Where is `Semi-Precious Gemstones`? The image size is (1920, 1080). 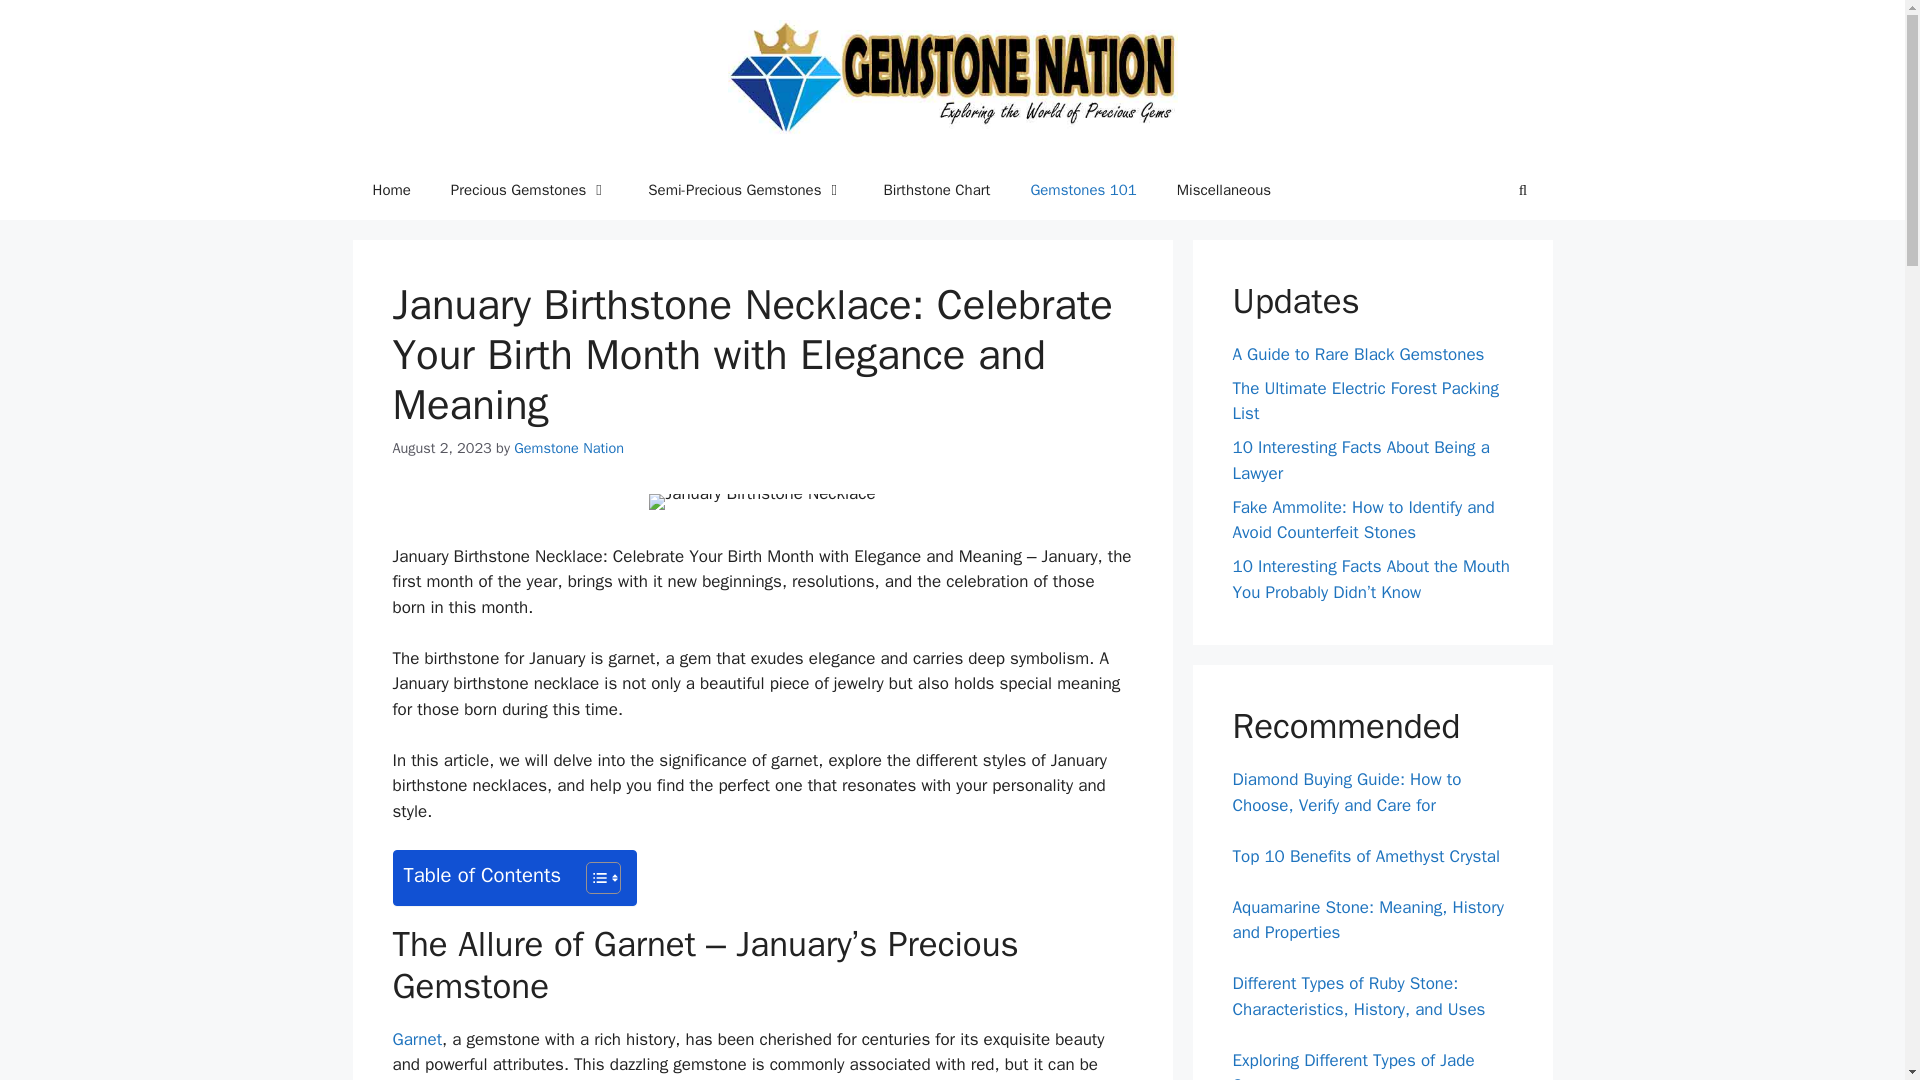 Semi-Precious Gemstones is located at coordinates (744, 190).